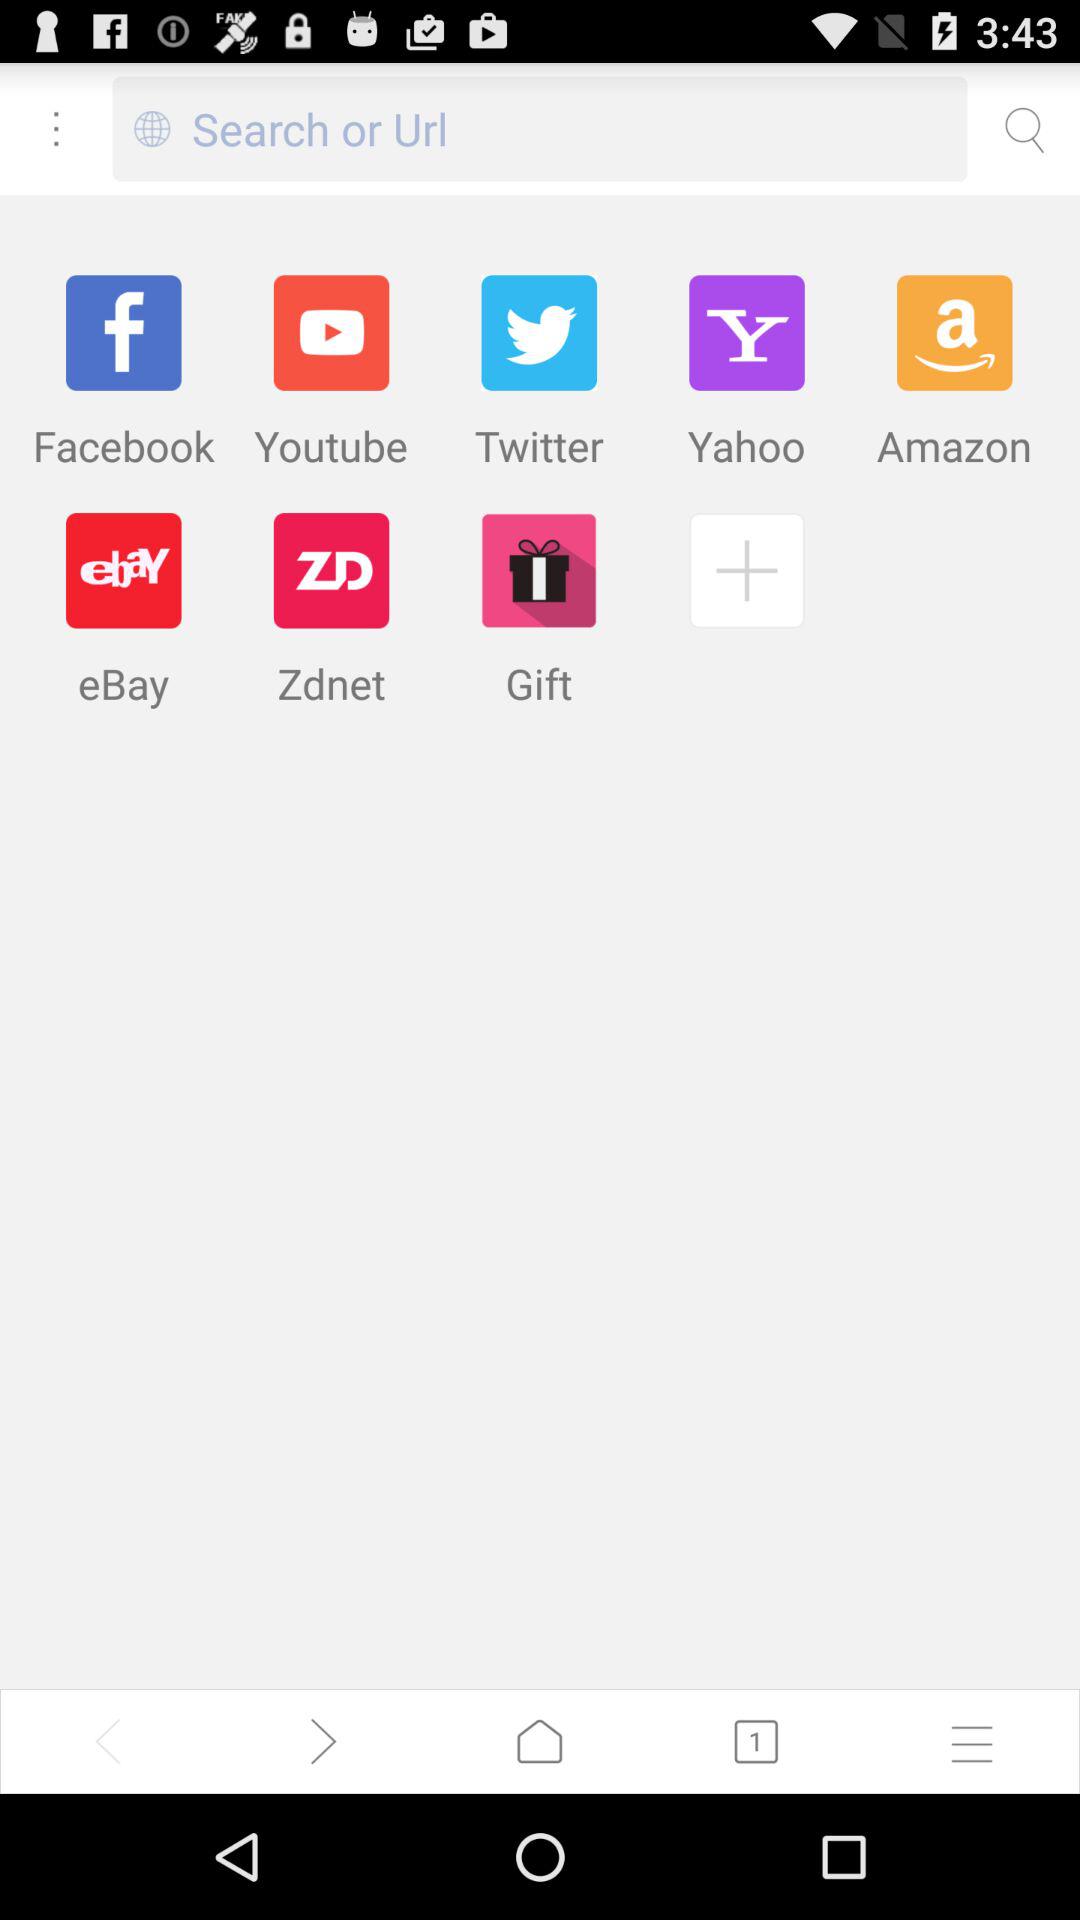 The width and height of the screenshot is (1080, 1920). Describe the element at coordinates (152, 128) in the screenshot. I see `turn off the icon to the left of search or url icon` at that location.